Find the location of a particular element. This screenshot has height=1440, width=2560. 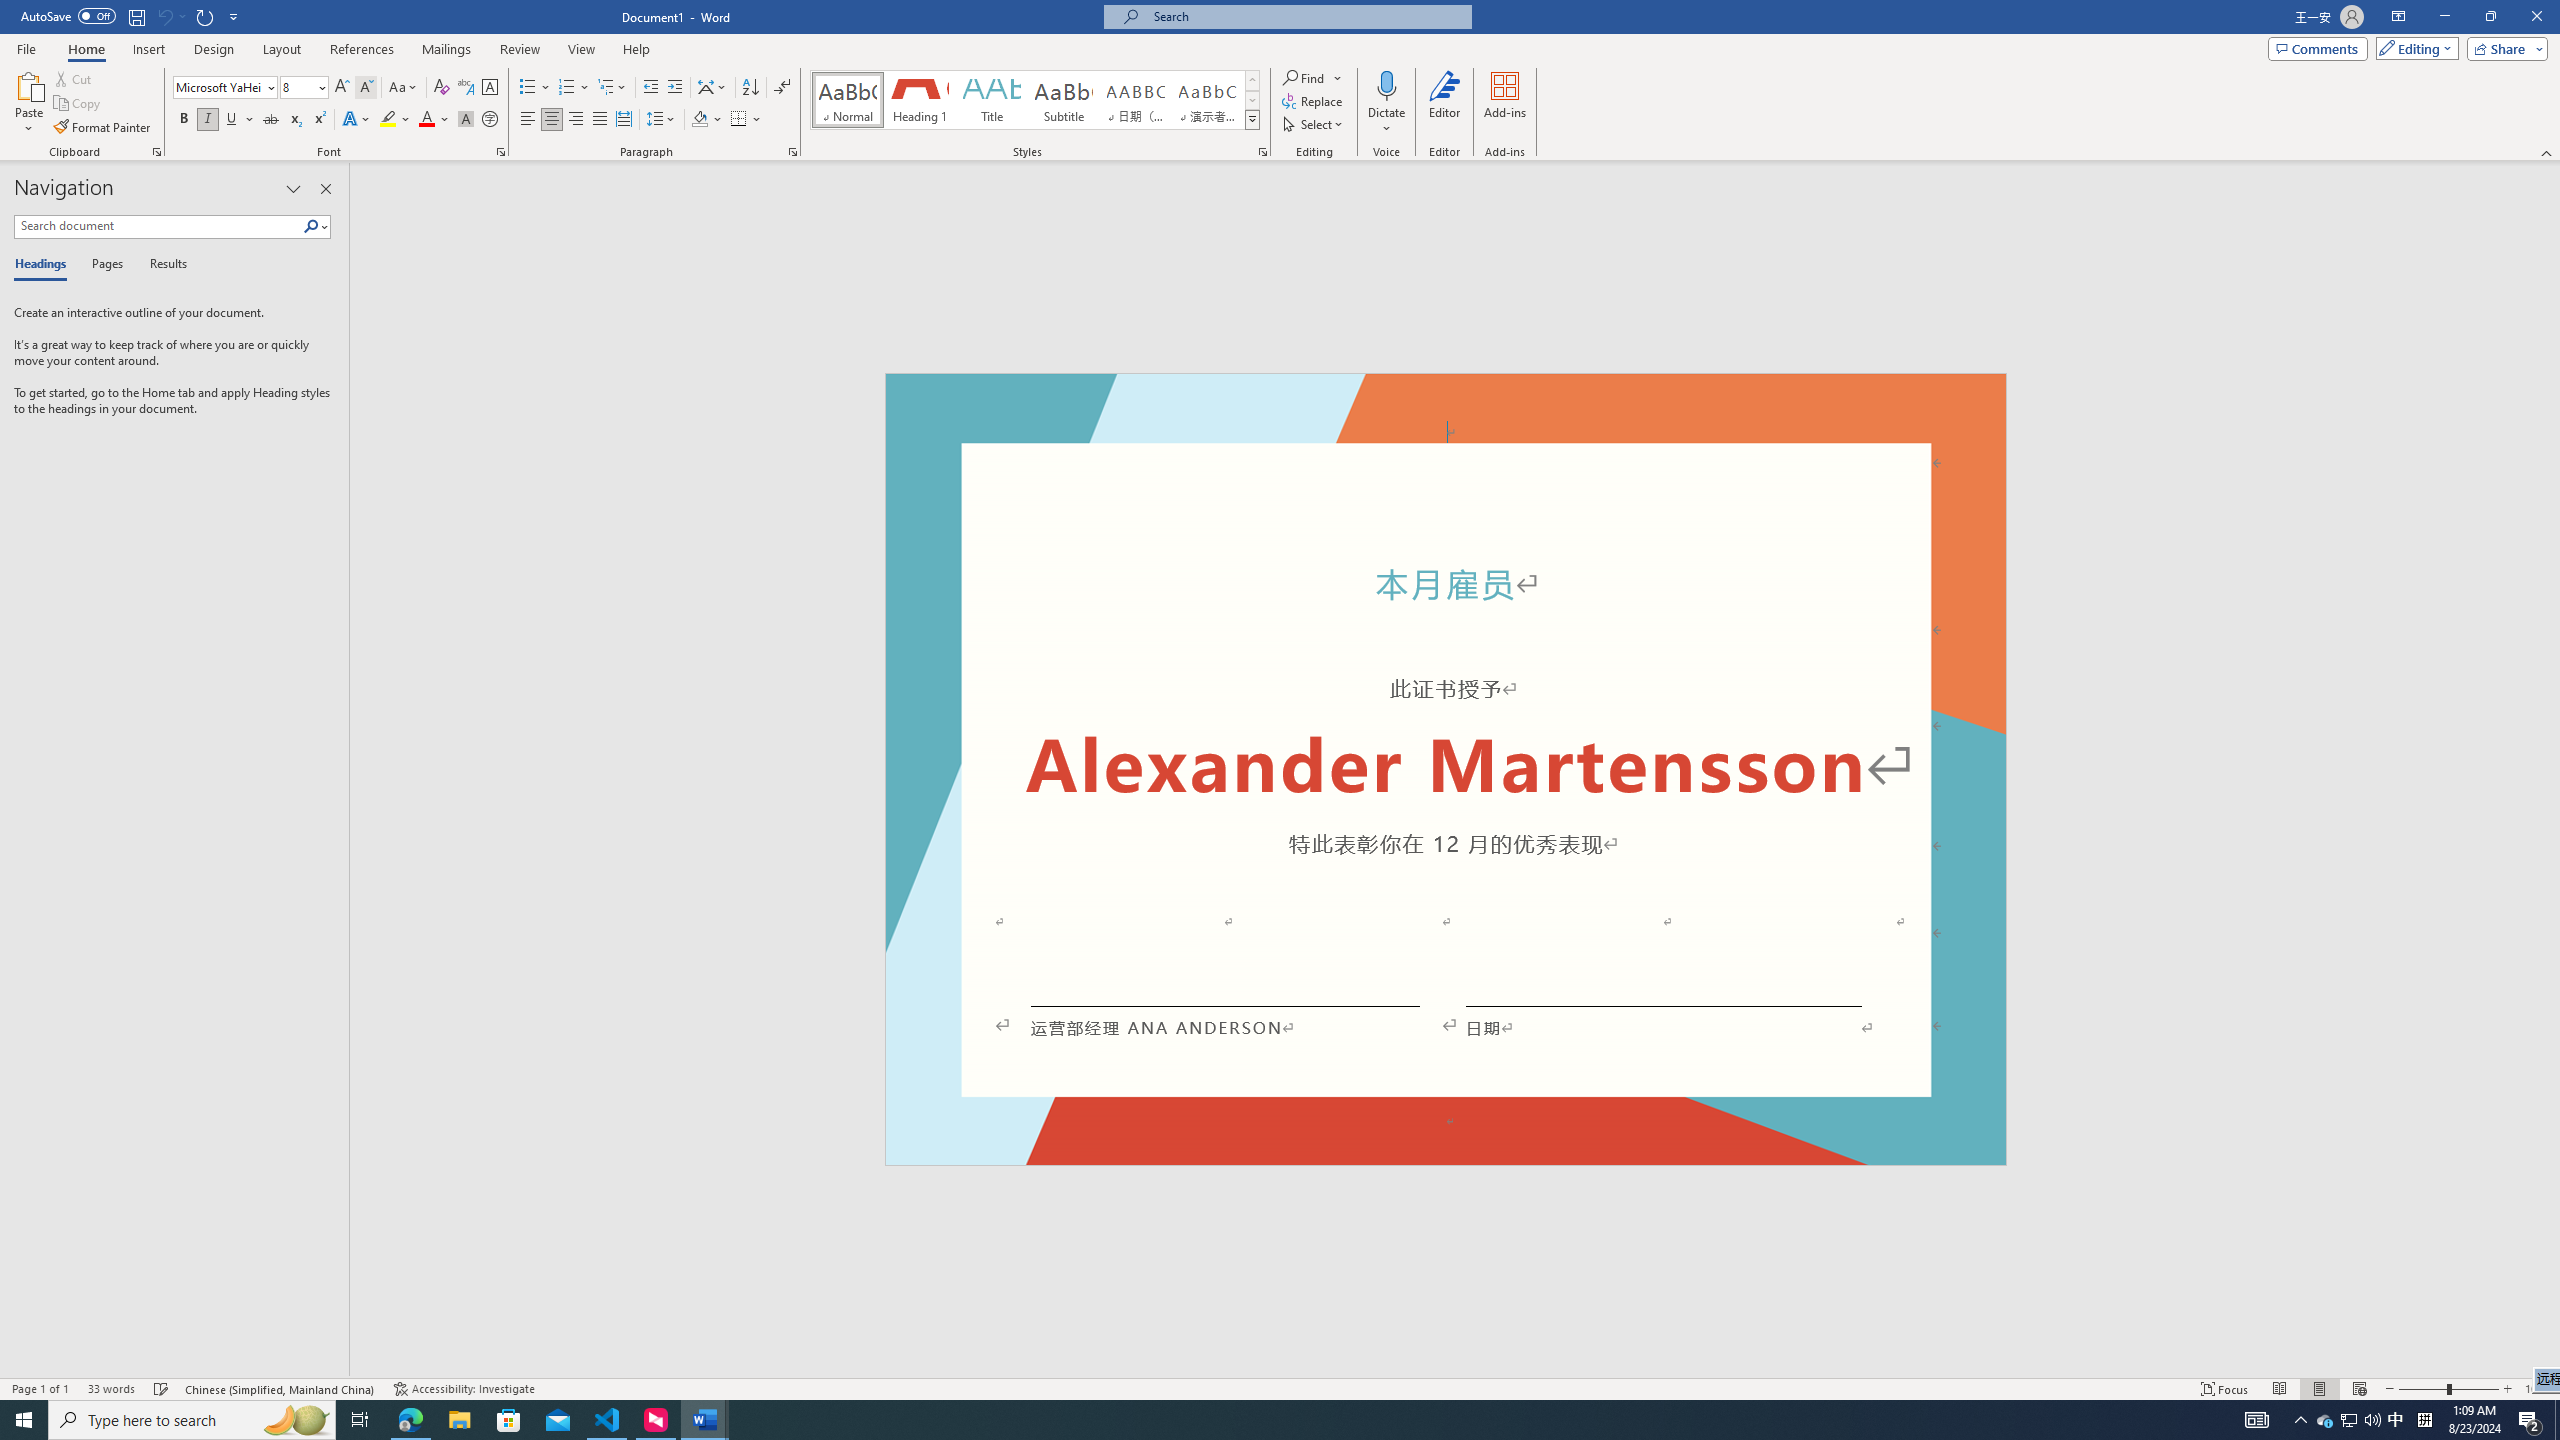

Heading 1 is located at coordinates (918, 100).